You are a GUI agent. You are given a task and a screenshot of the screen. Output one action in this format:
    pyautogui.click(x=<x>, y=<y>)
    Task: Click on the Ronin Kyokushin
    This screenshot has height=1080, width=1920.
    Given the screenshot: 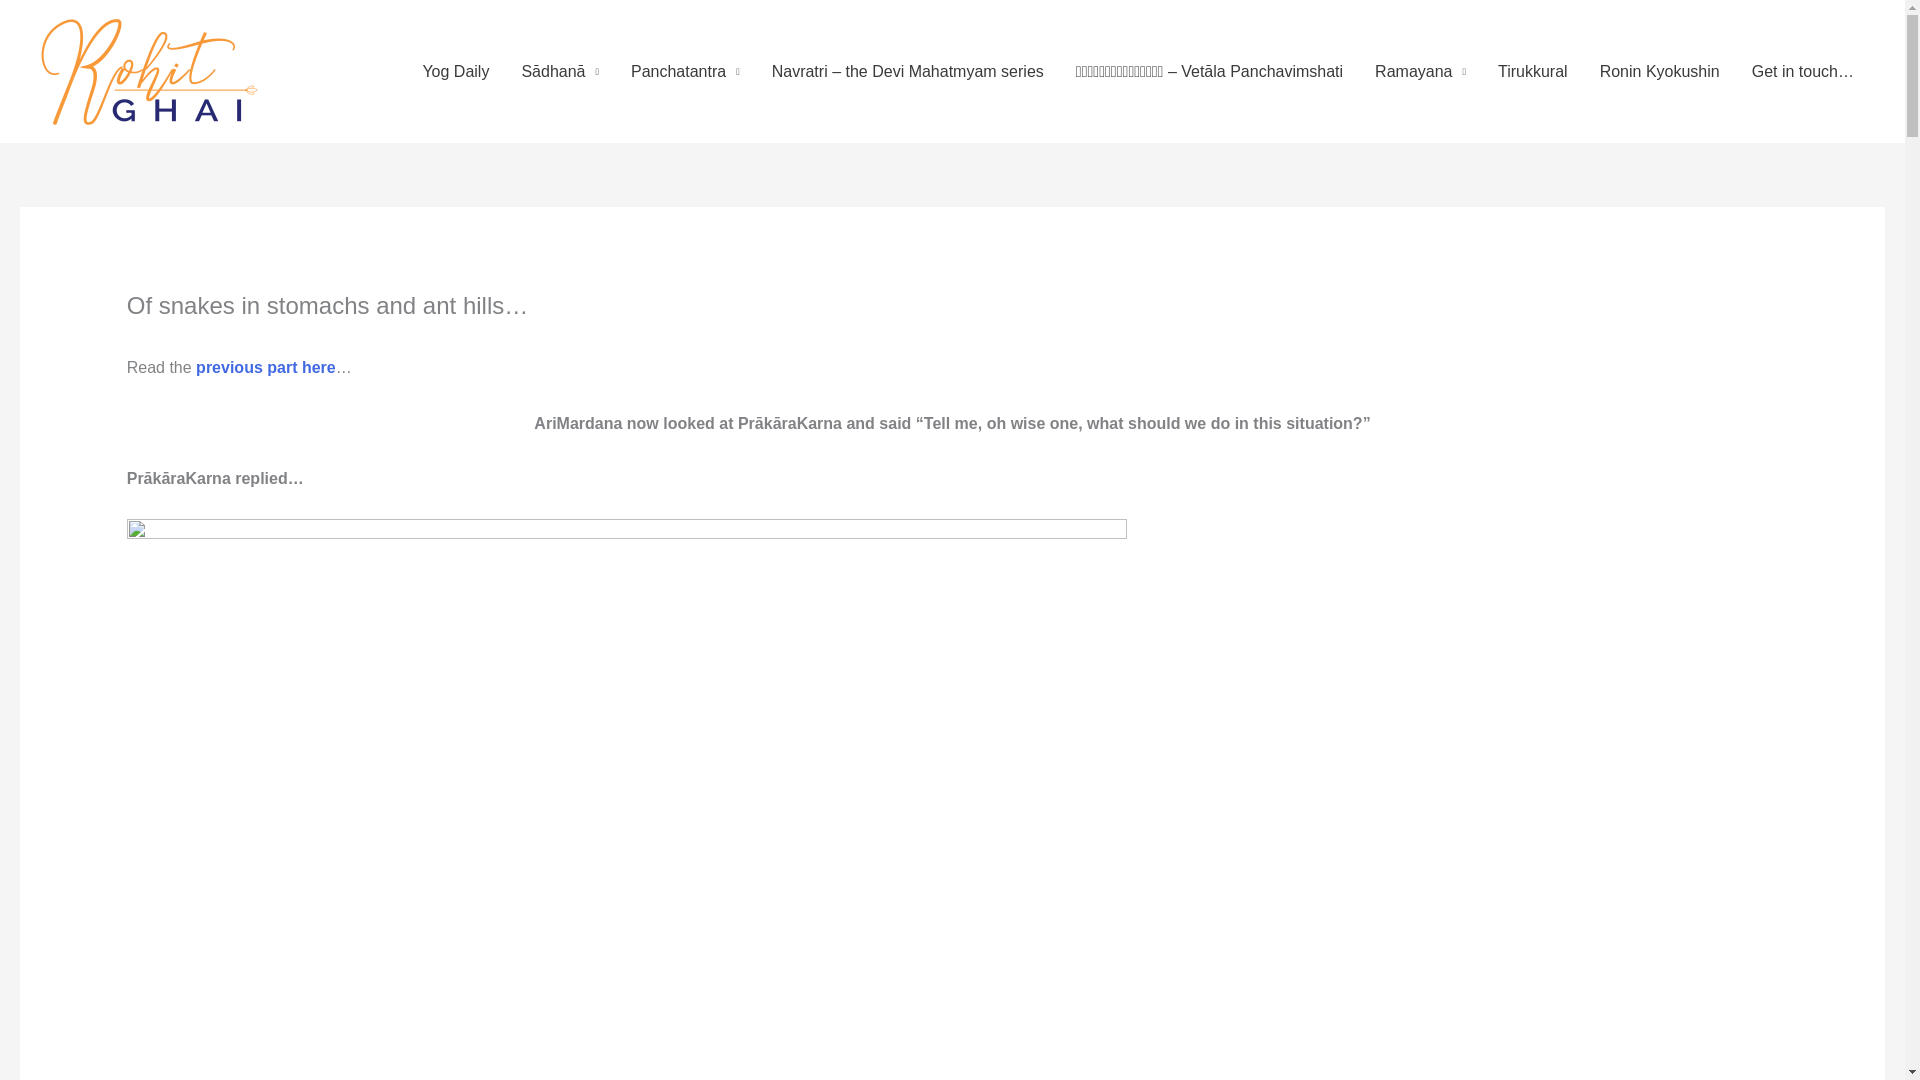 What is the action you would take?
    pyautogui.click(x=1660, y=71)
    